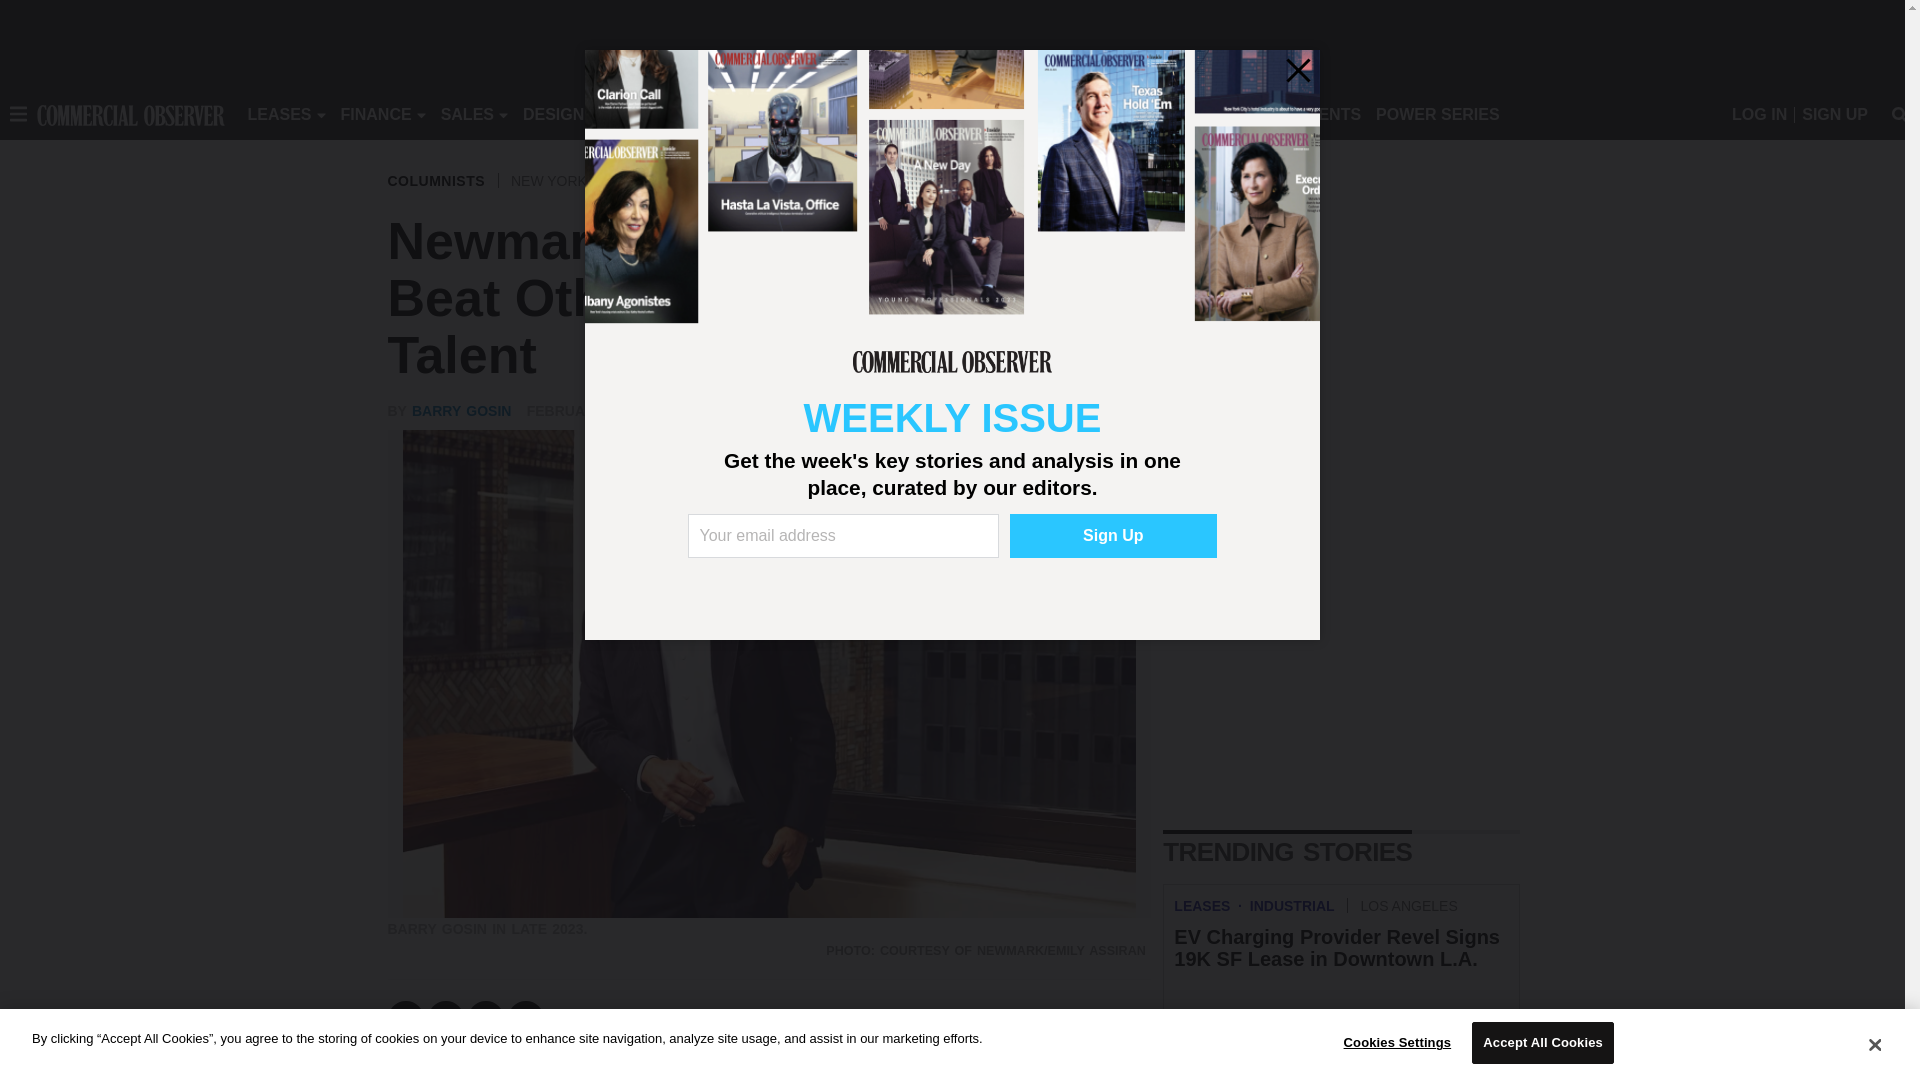 The width and height of the screenshot is (1920, 1080). What do you see at coordinates (467, 114) in the screenshot?
I see `SALES` at bounding box center [467, 114].